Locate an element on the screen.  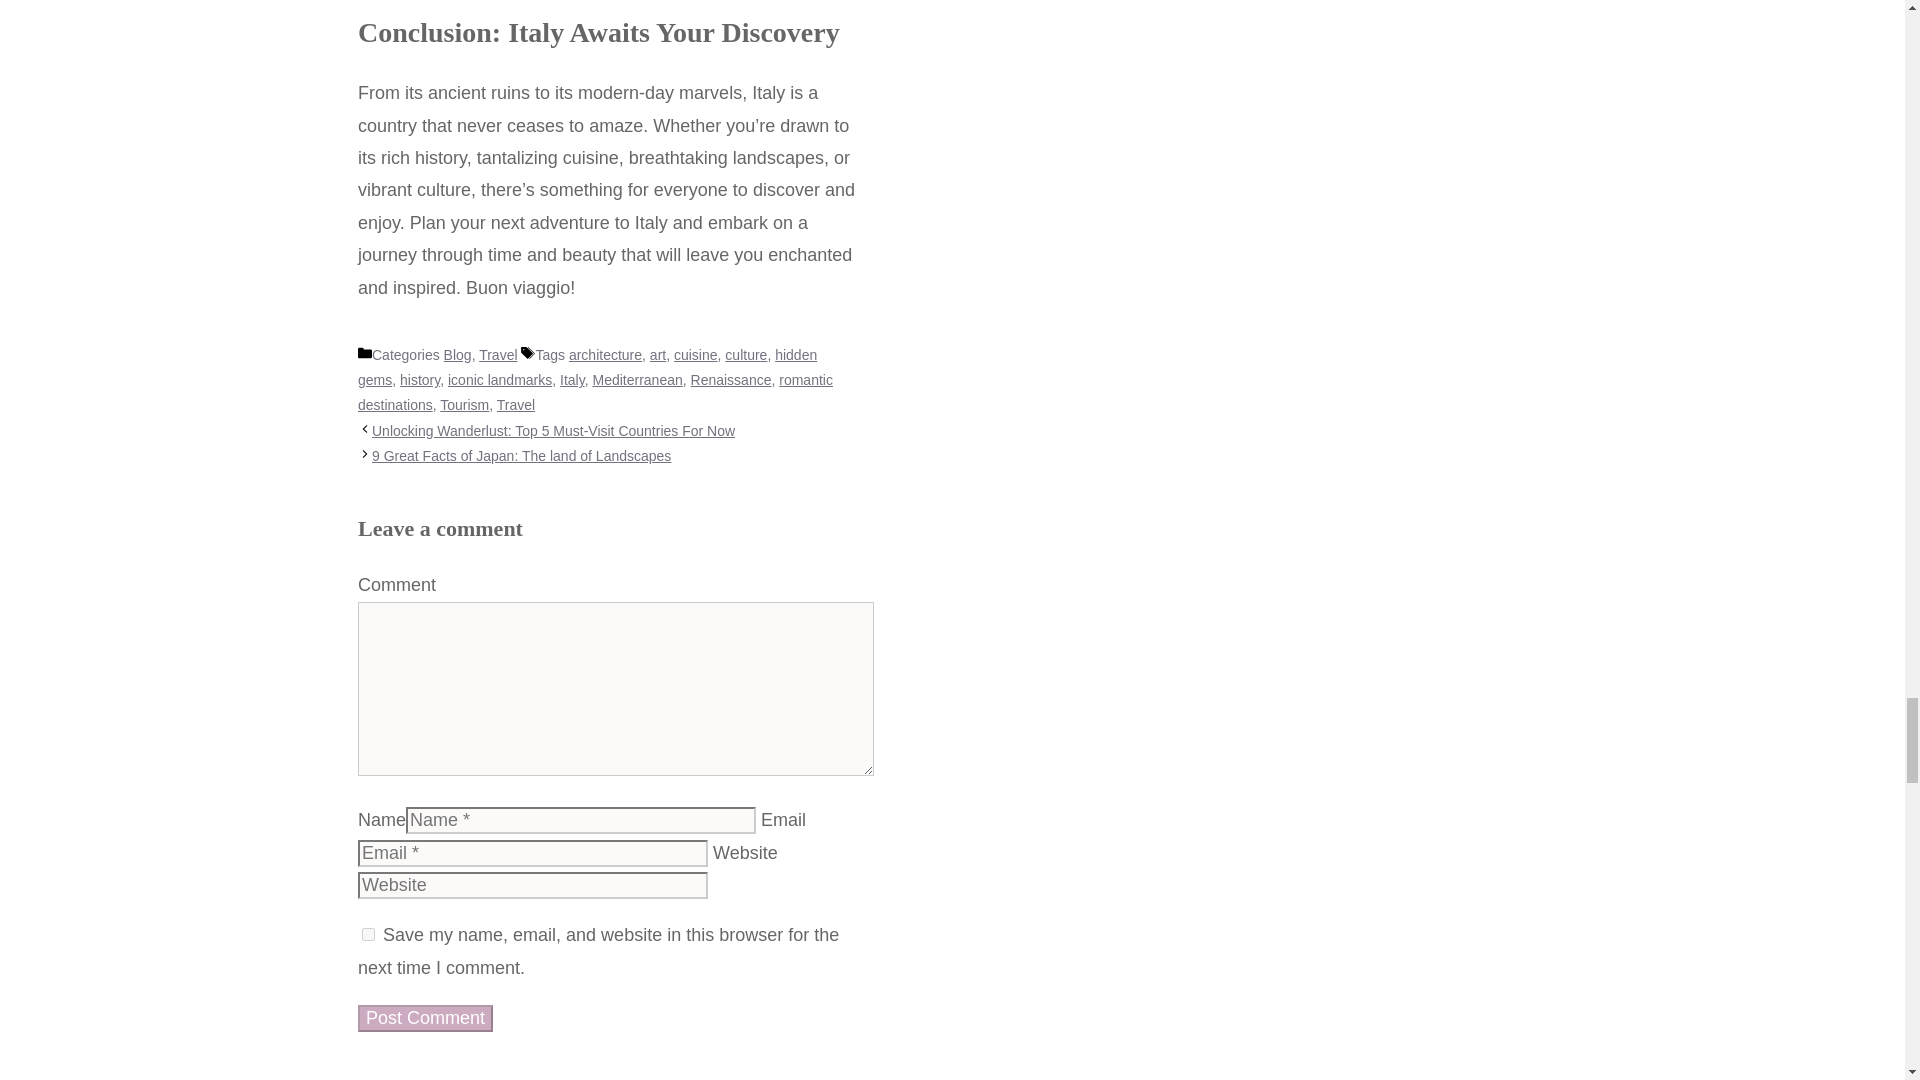
cuisine is located at coordinates (696, 354).